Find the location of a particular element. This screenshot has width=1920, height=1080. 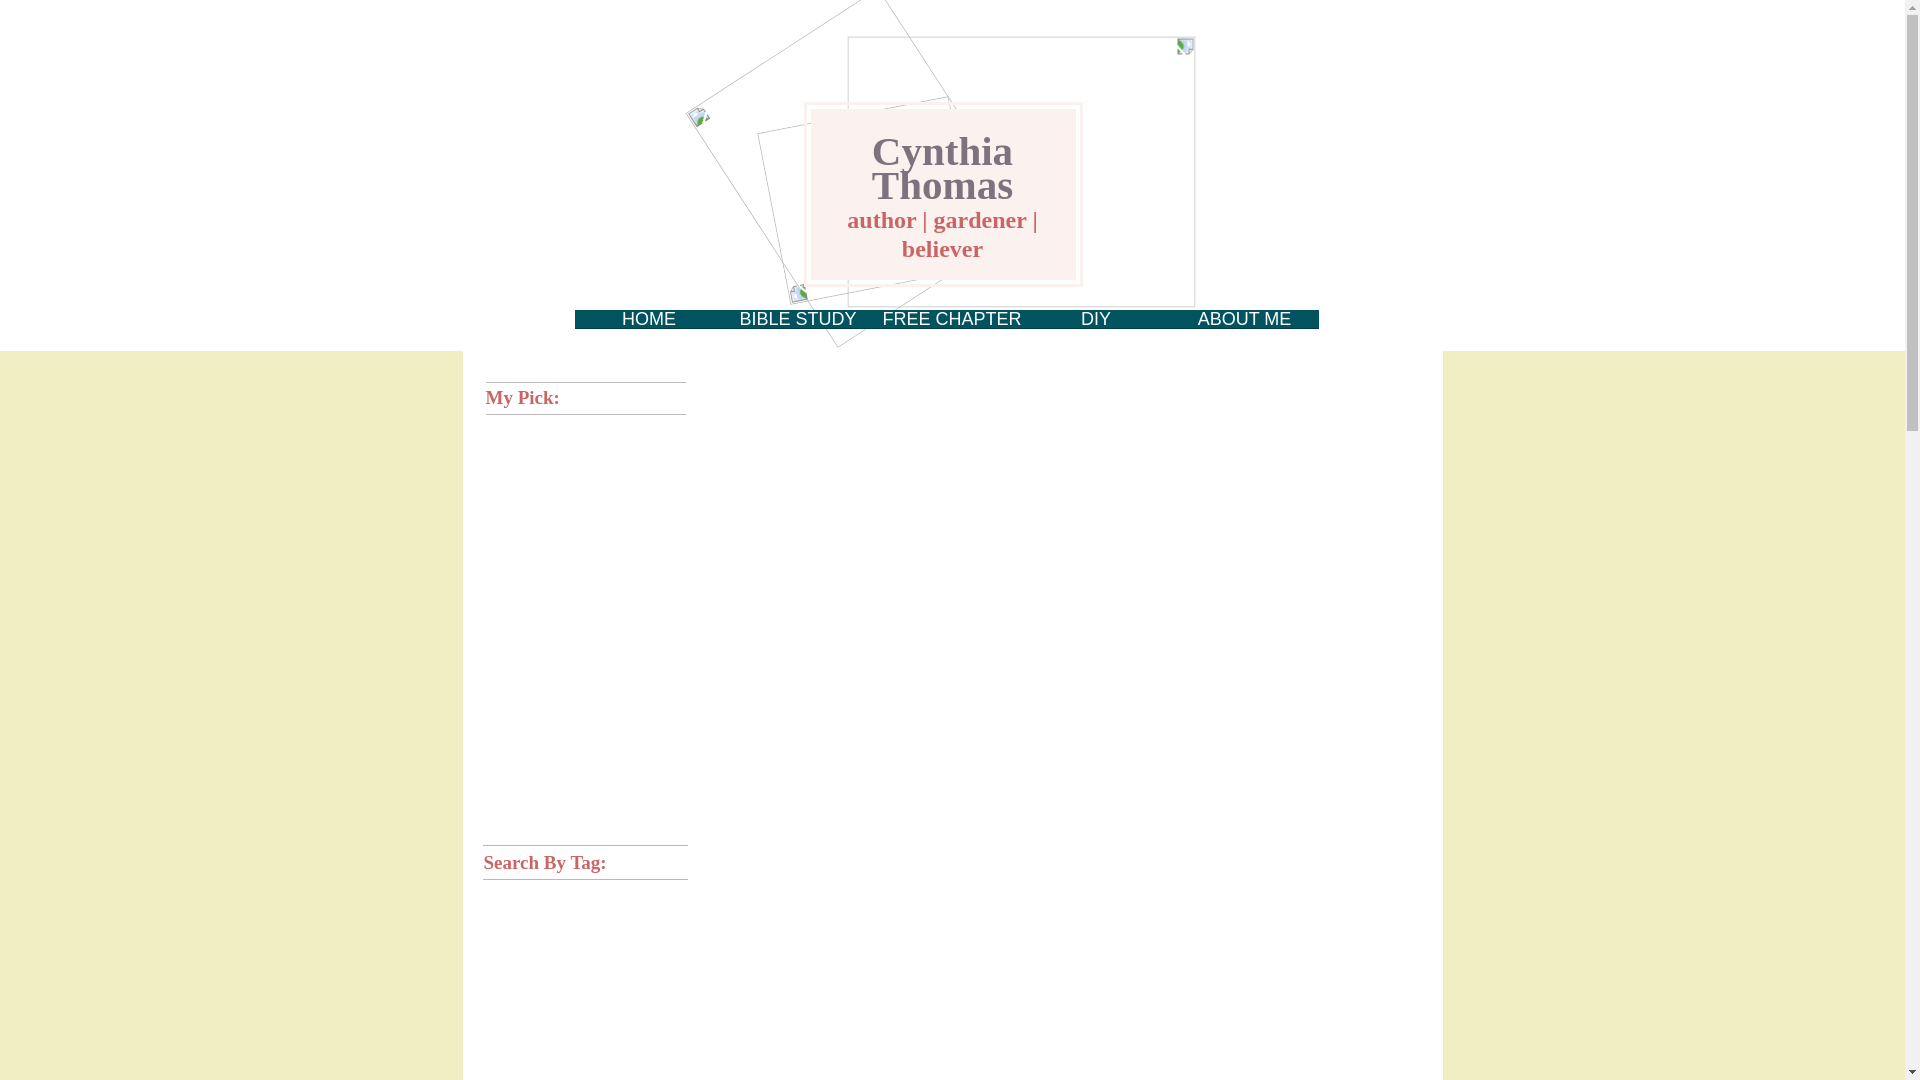

Cynthia Thomas is located at coordinates (942, 205).